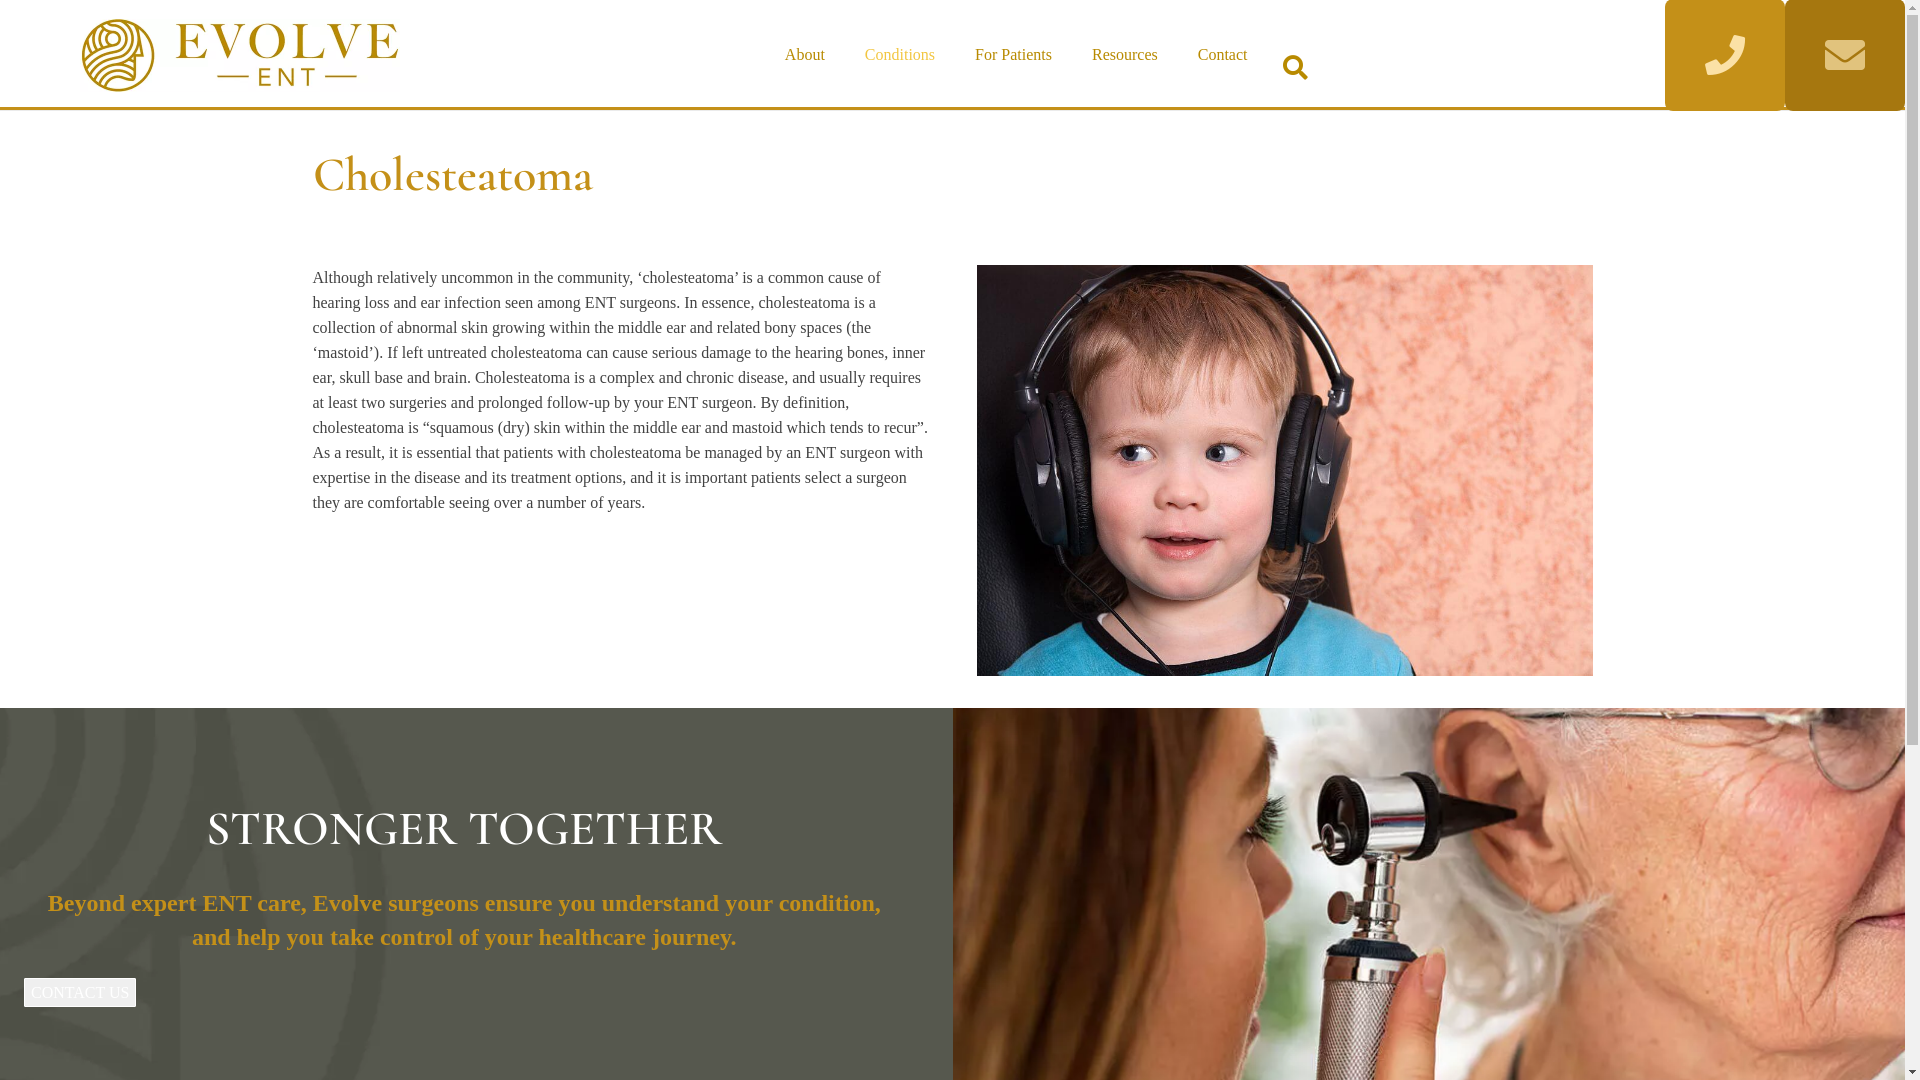 The height and width of the screenshot is (1080, 1920). Describe the element at coordinates (1223, 55) in the screenshot. I see `Contact` at that location.